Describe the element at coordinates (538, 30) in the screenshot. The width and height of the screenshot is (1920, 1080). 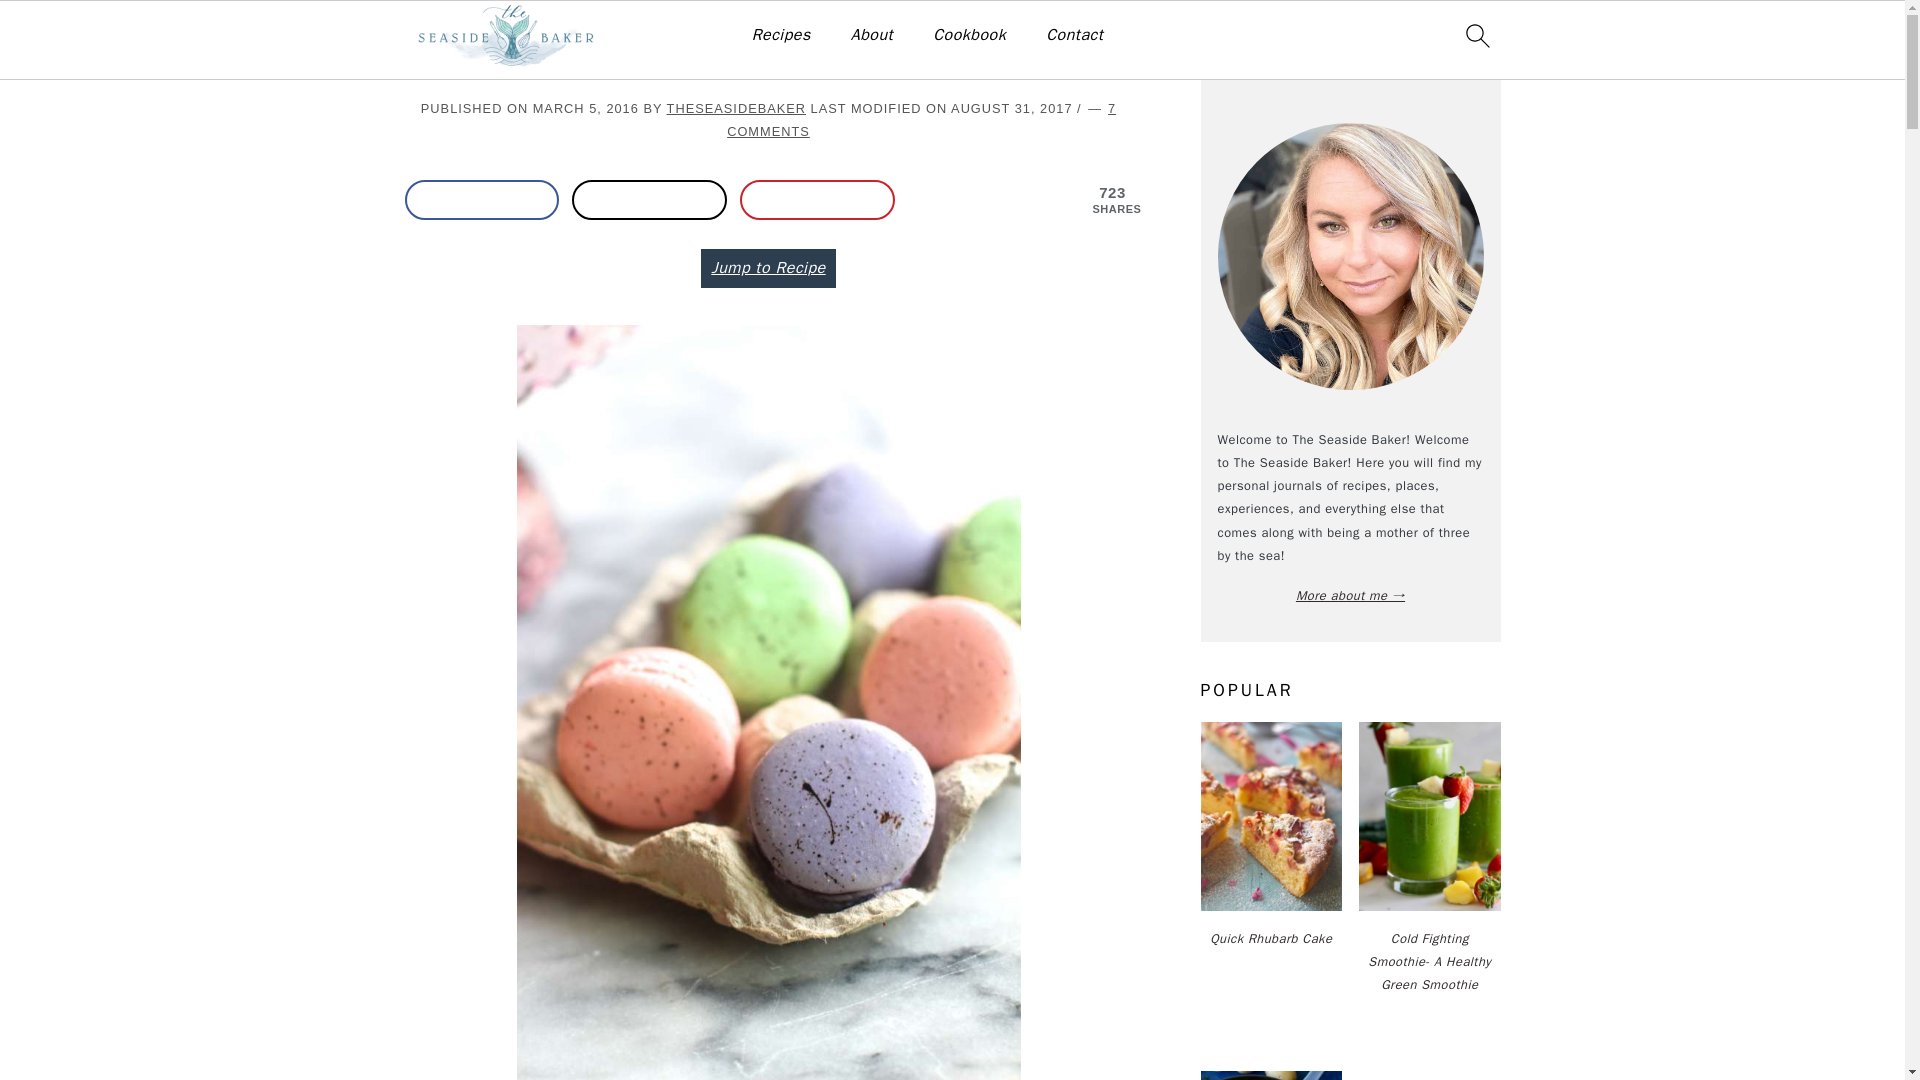
I see `Sweets` at that location.